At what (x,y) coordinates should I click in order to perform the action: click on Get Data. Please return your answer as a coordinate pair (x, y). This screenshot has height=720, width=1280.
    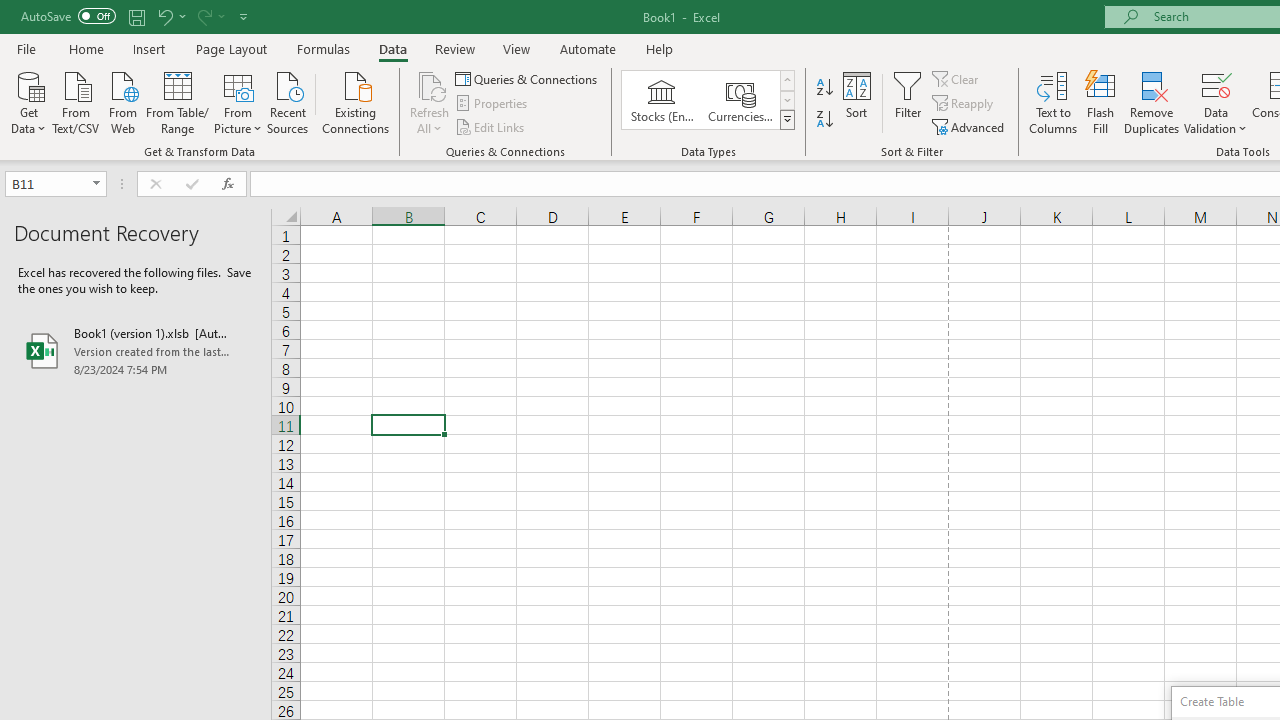
    Looking at the image, I should click on (28, 101).